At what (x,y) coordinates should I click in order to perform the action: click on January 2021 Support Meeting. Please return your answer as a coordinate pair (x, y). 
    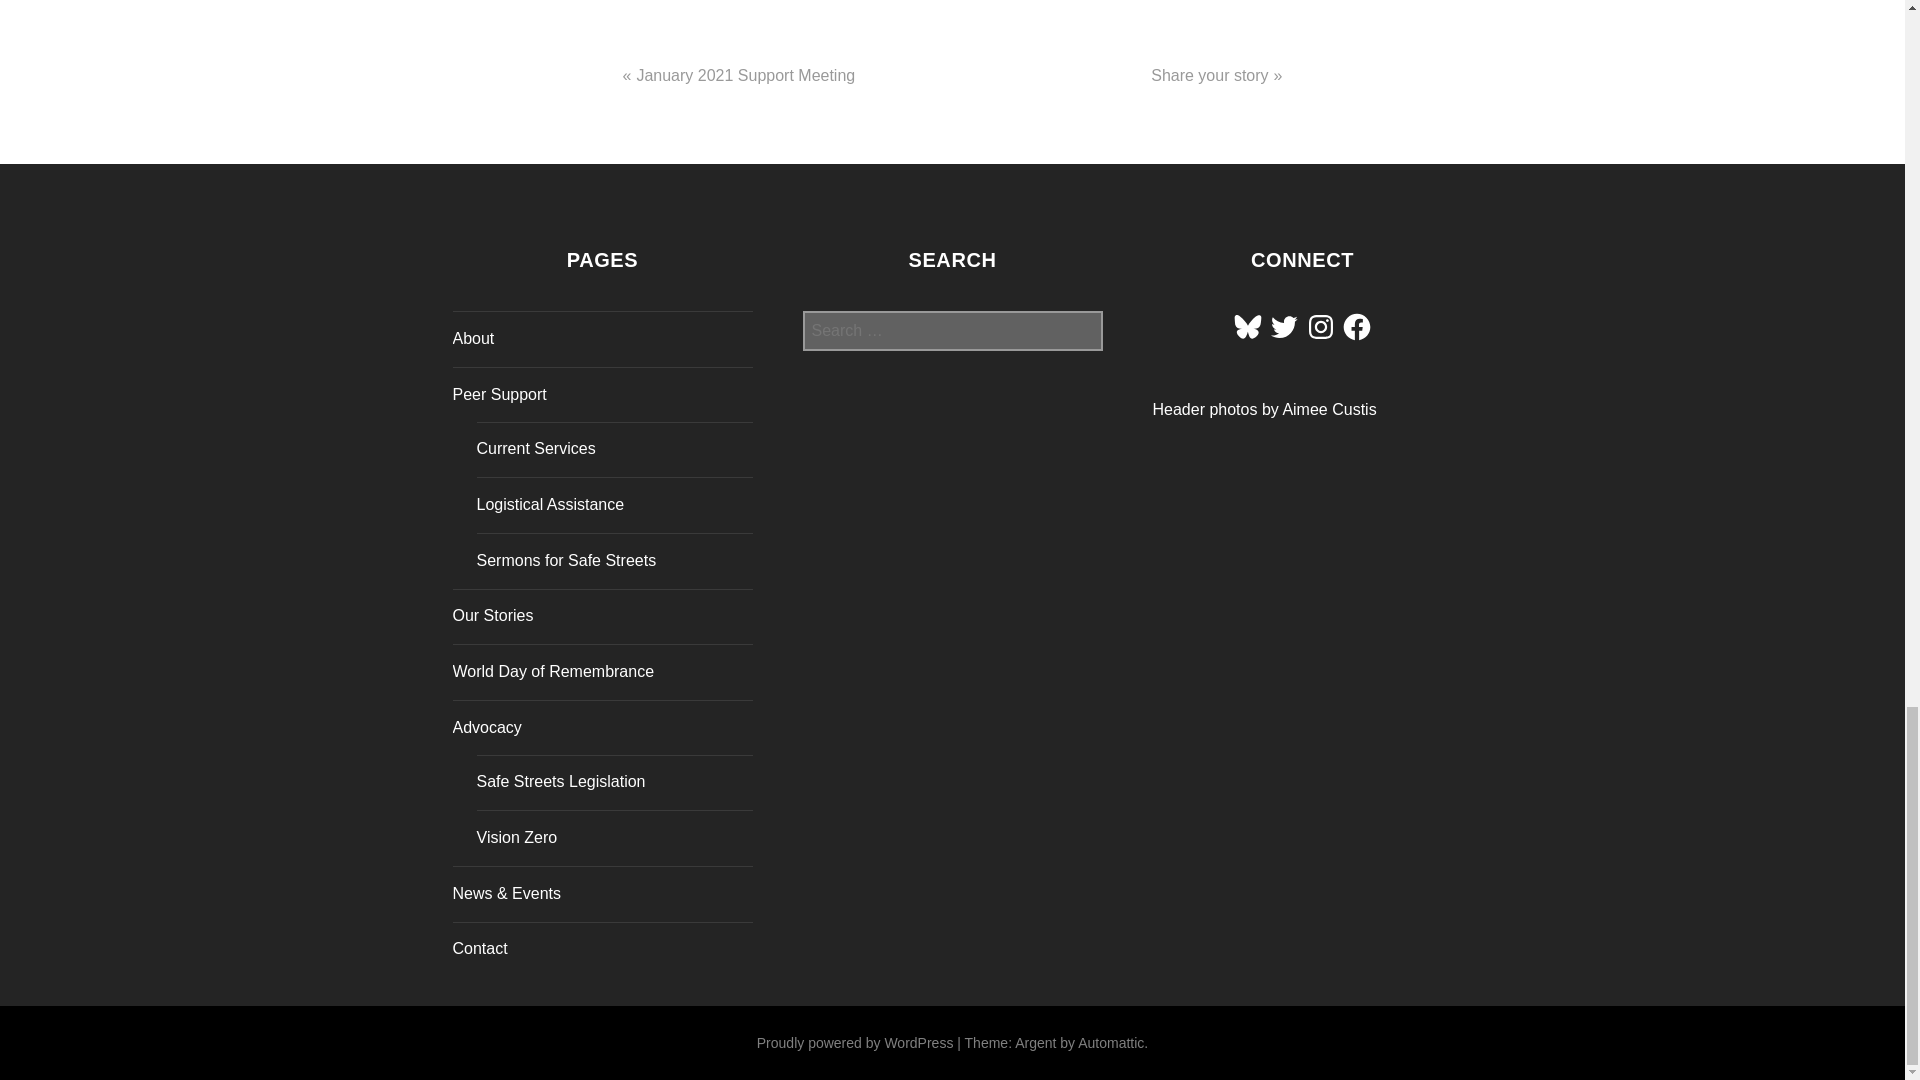
    Looking at the image, I should click on (744, 75).